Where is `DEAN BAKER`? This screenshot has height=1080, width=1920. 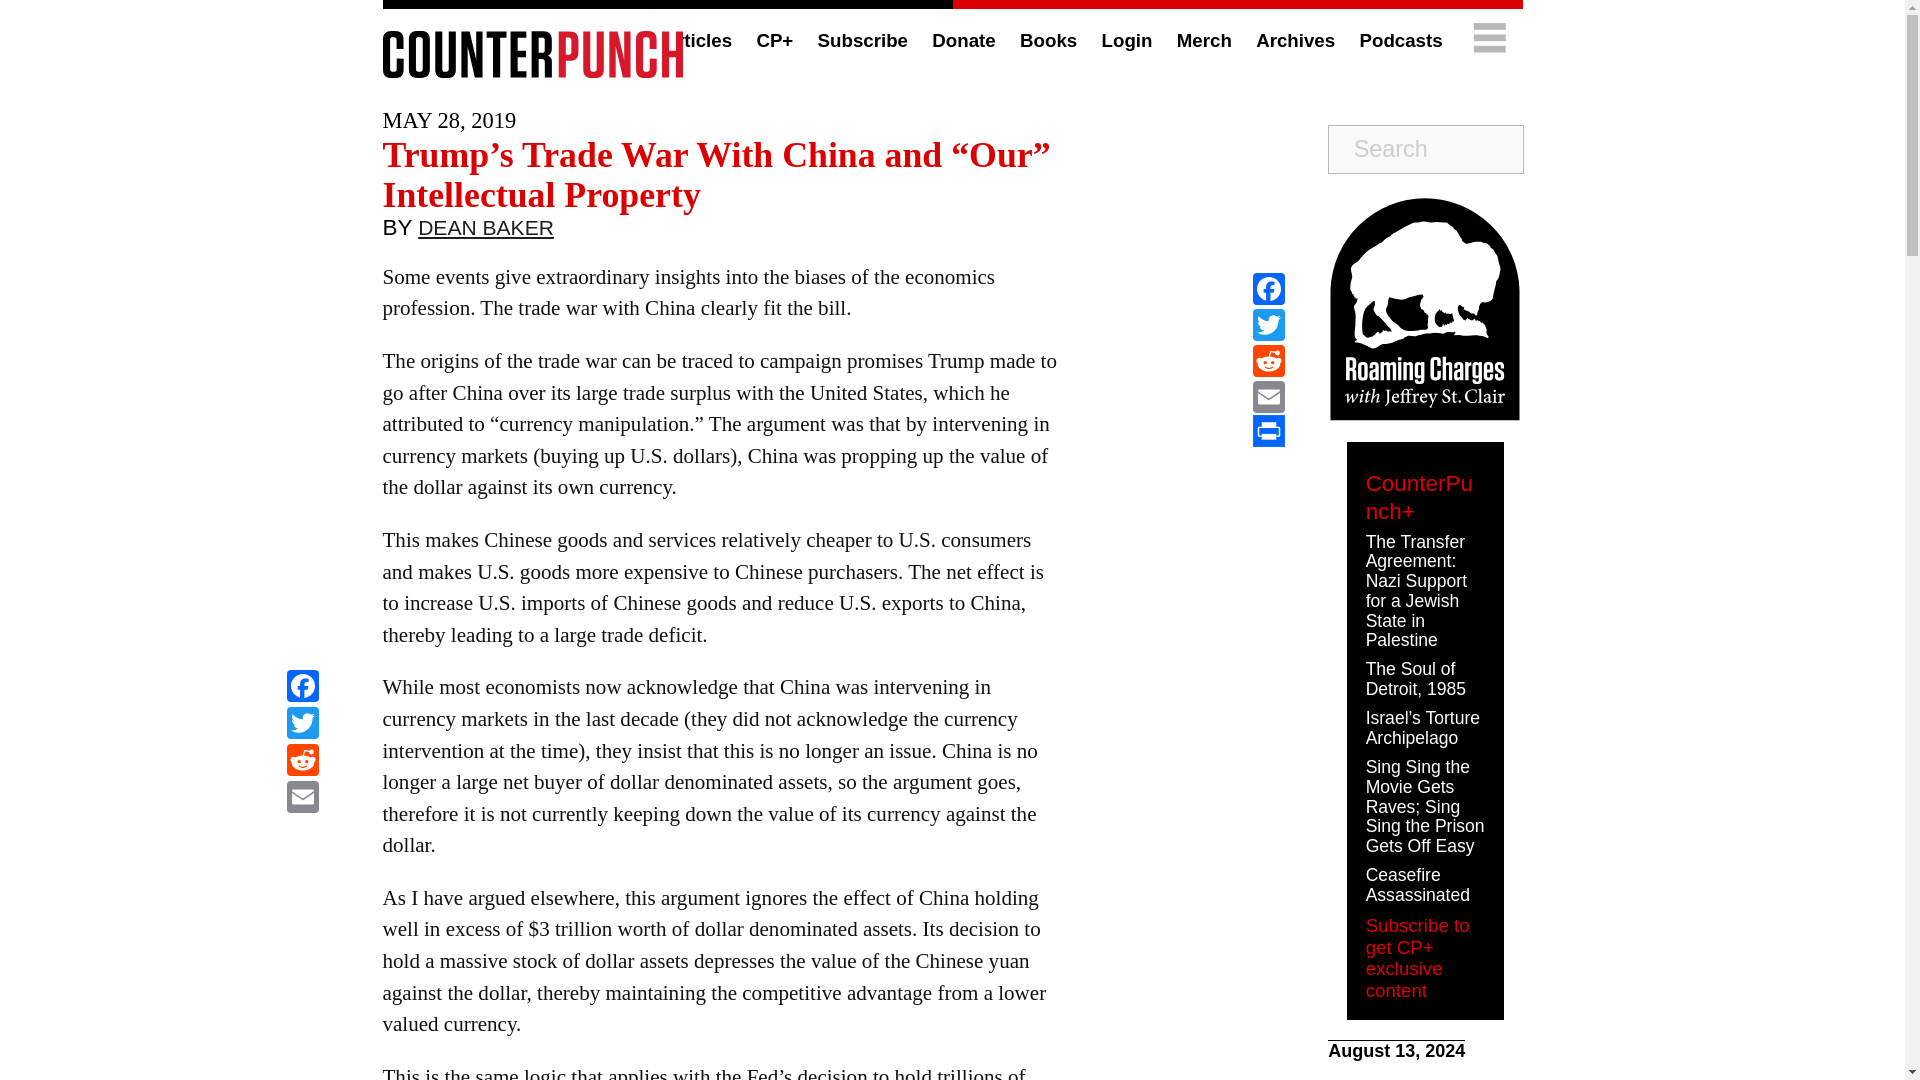
DEAN BAKER is located at coordinates (486, 232).